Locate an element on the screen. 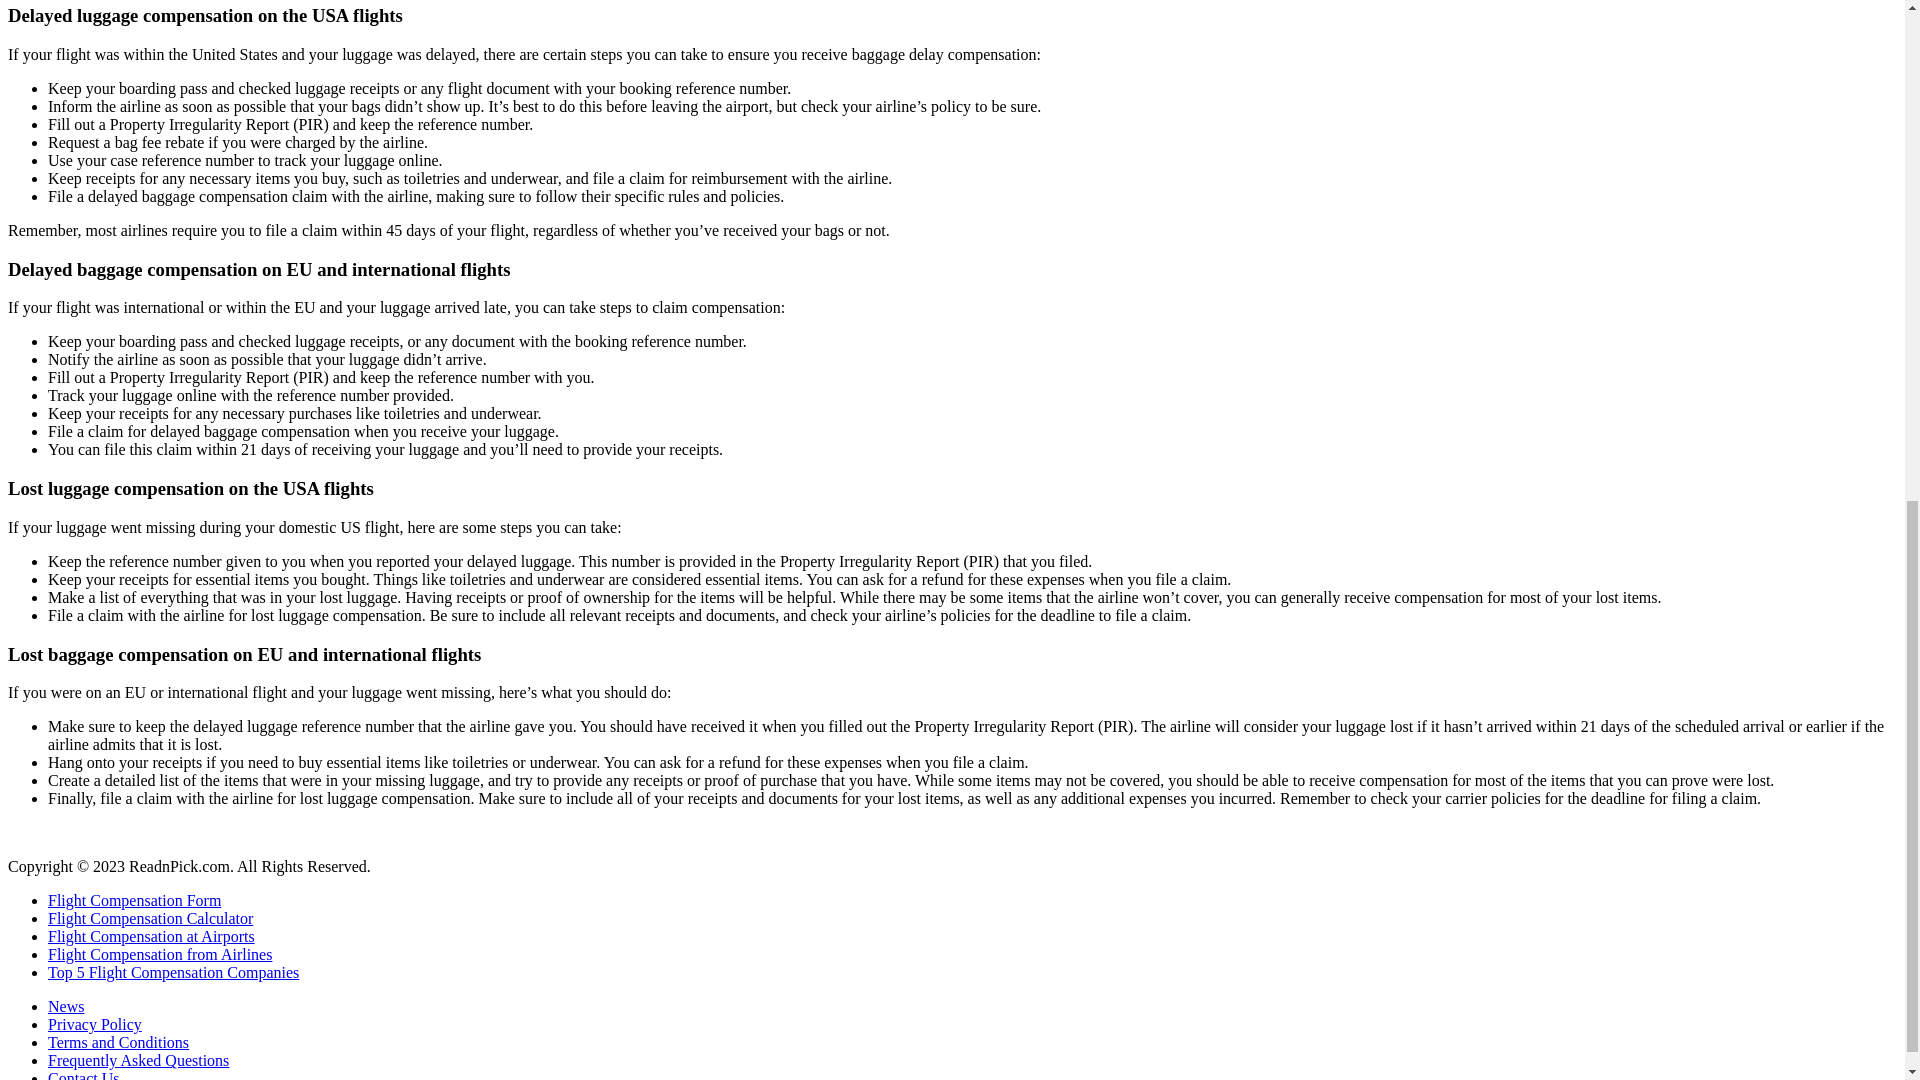 This screenshot has width=1920, height=1080. Top 5 Flight Compensation Companies is located at coordinates (174, 972).